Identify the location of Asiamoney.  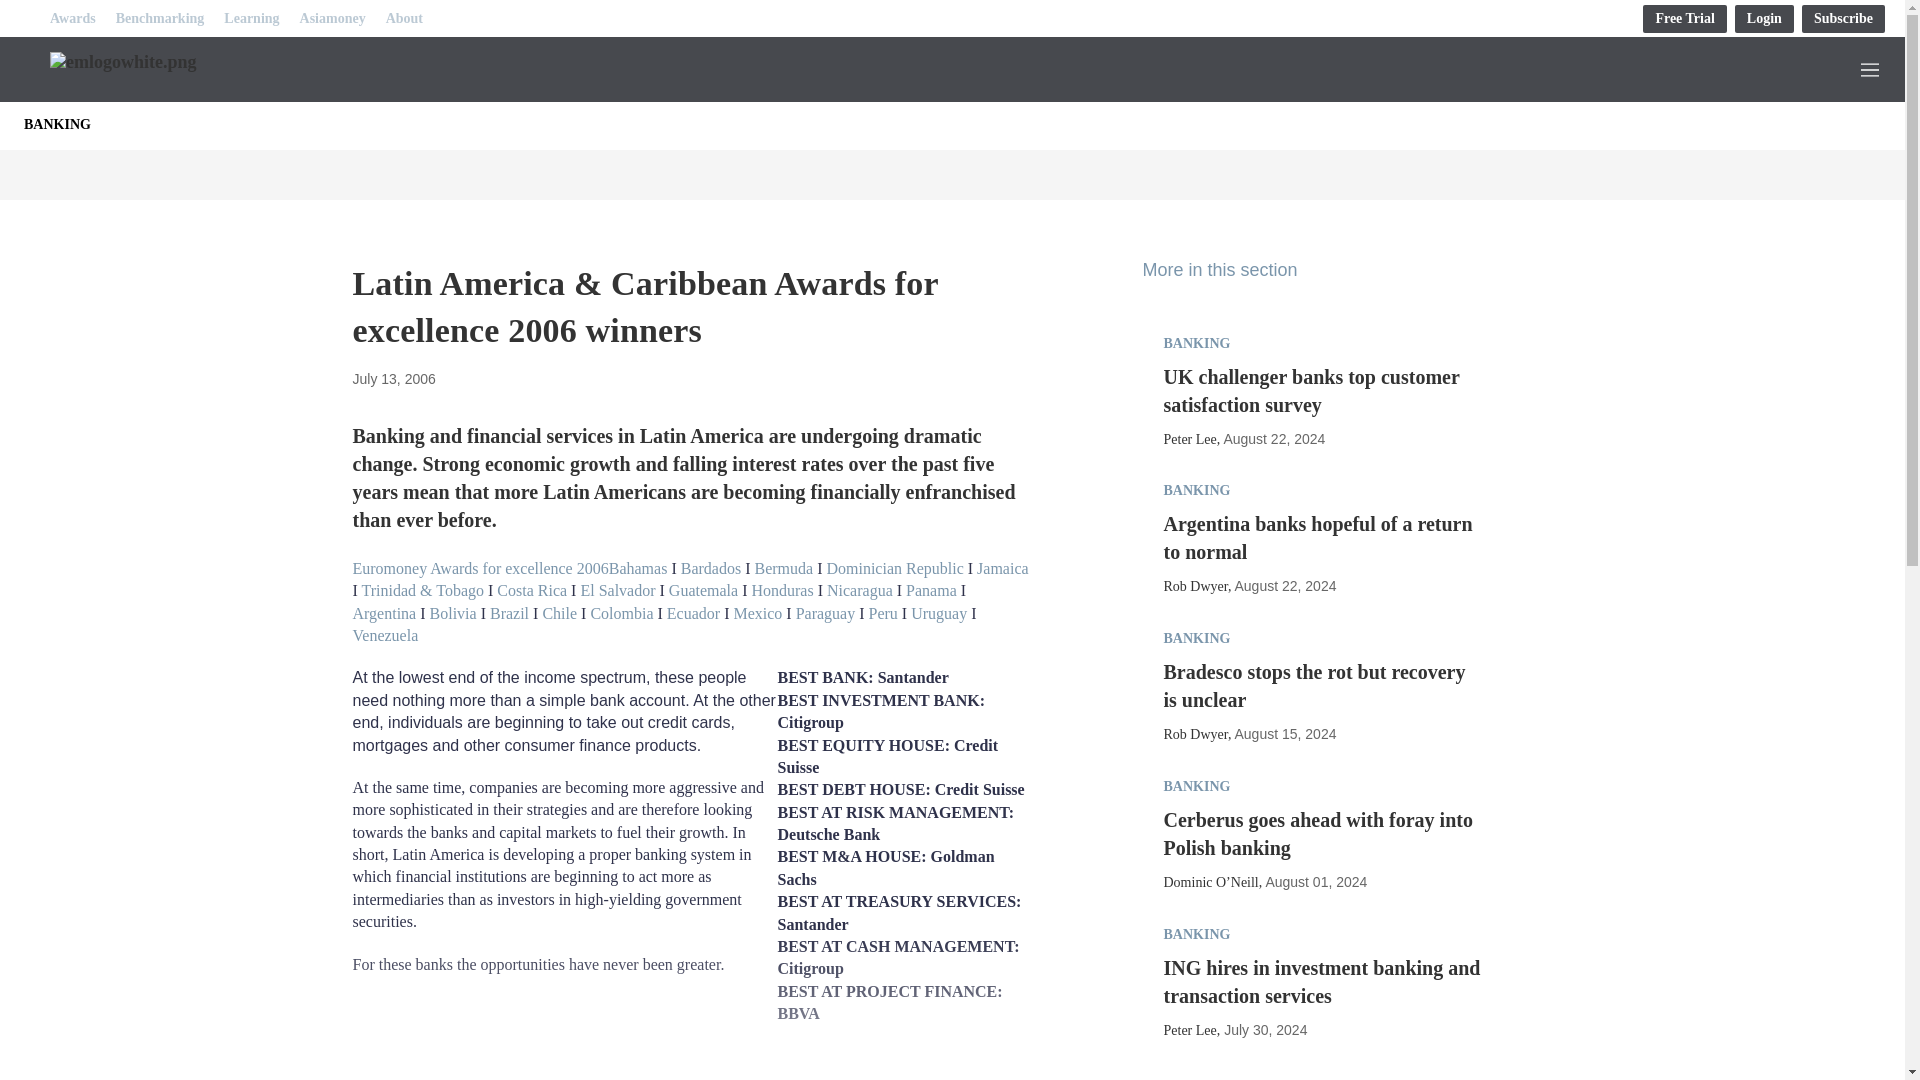
(332, 18).